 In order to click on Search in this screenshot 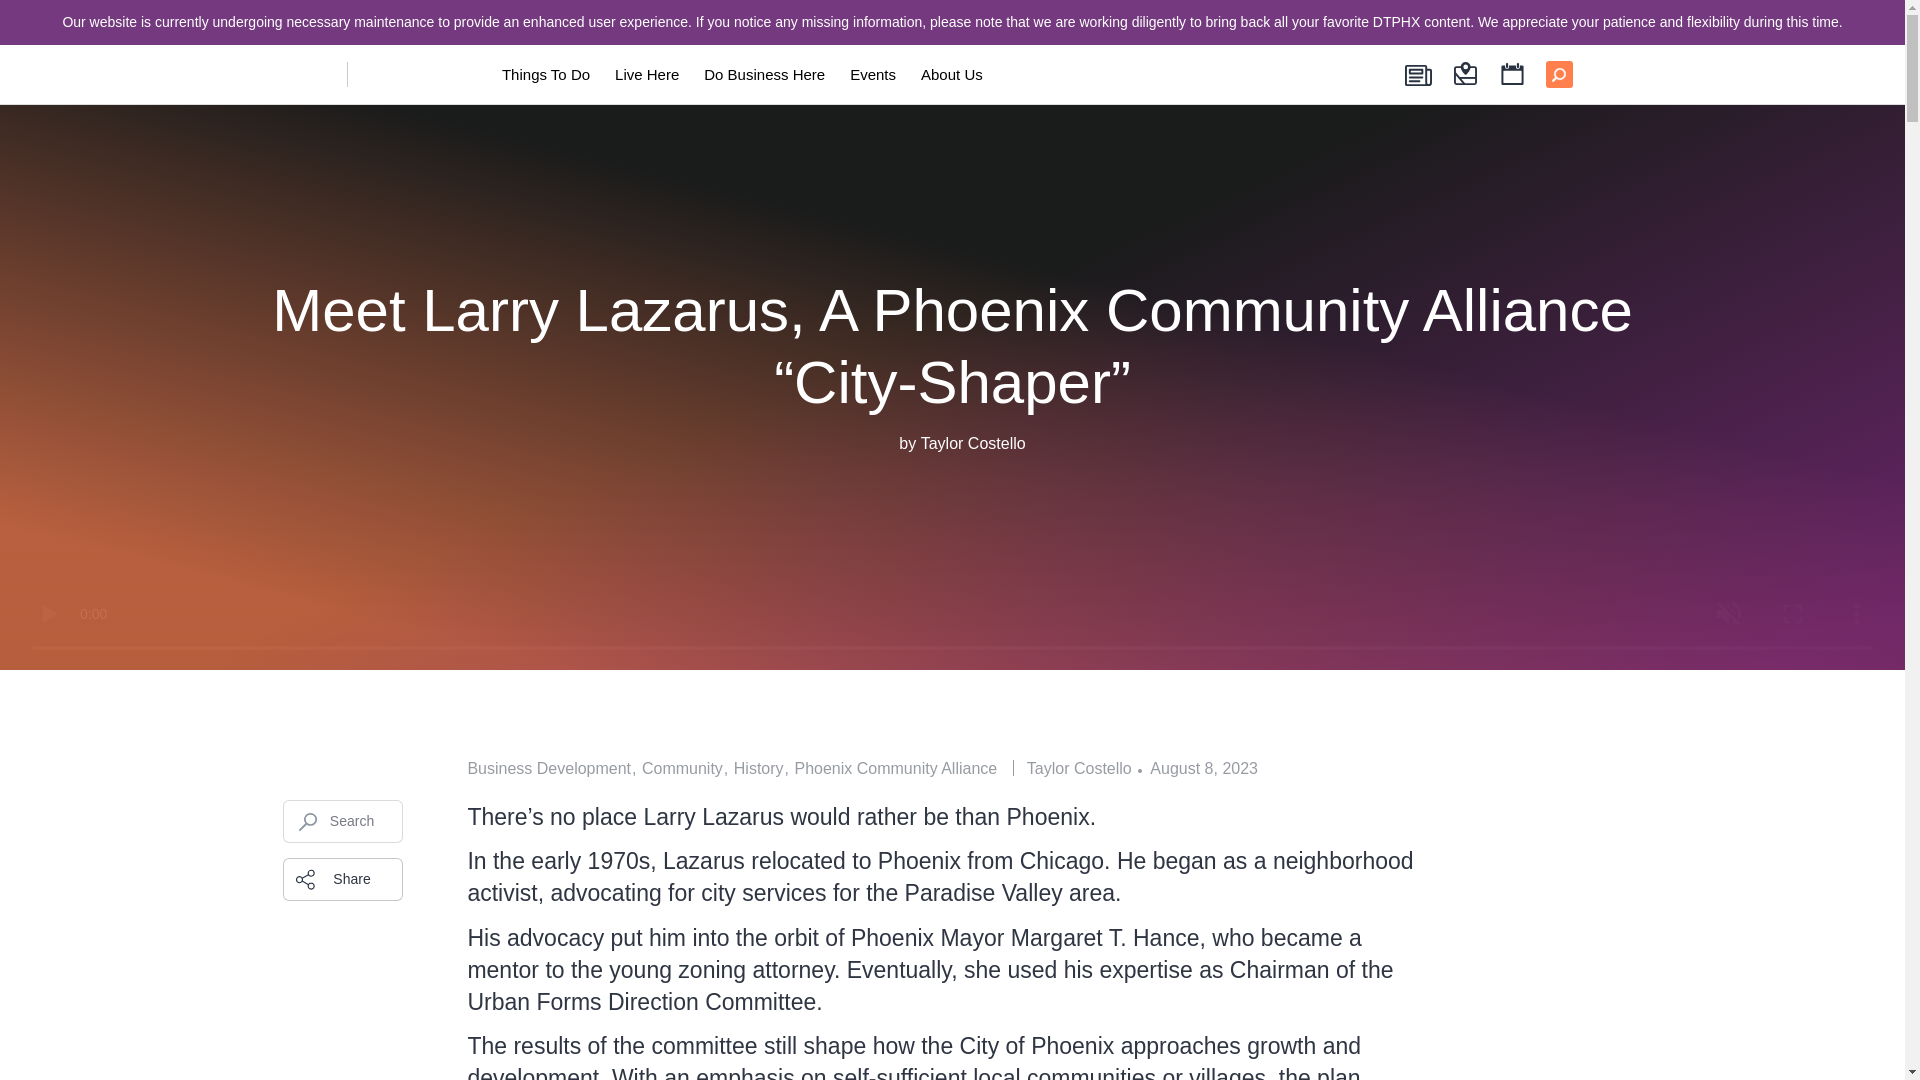, I will do `click(342, 822)`.